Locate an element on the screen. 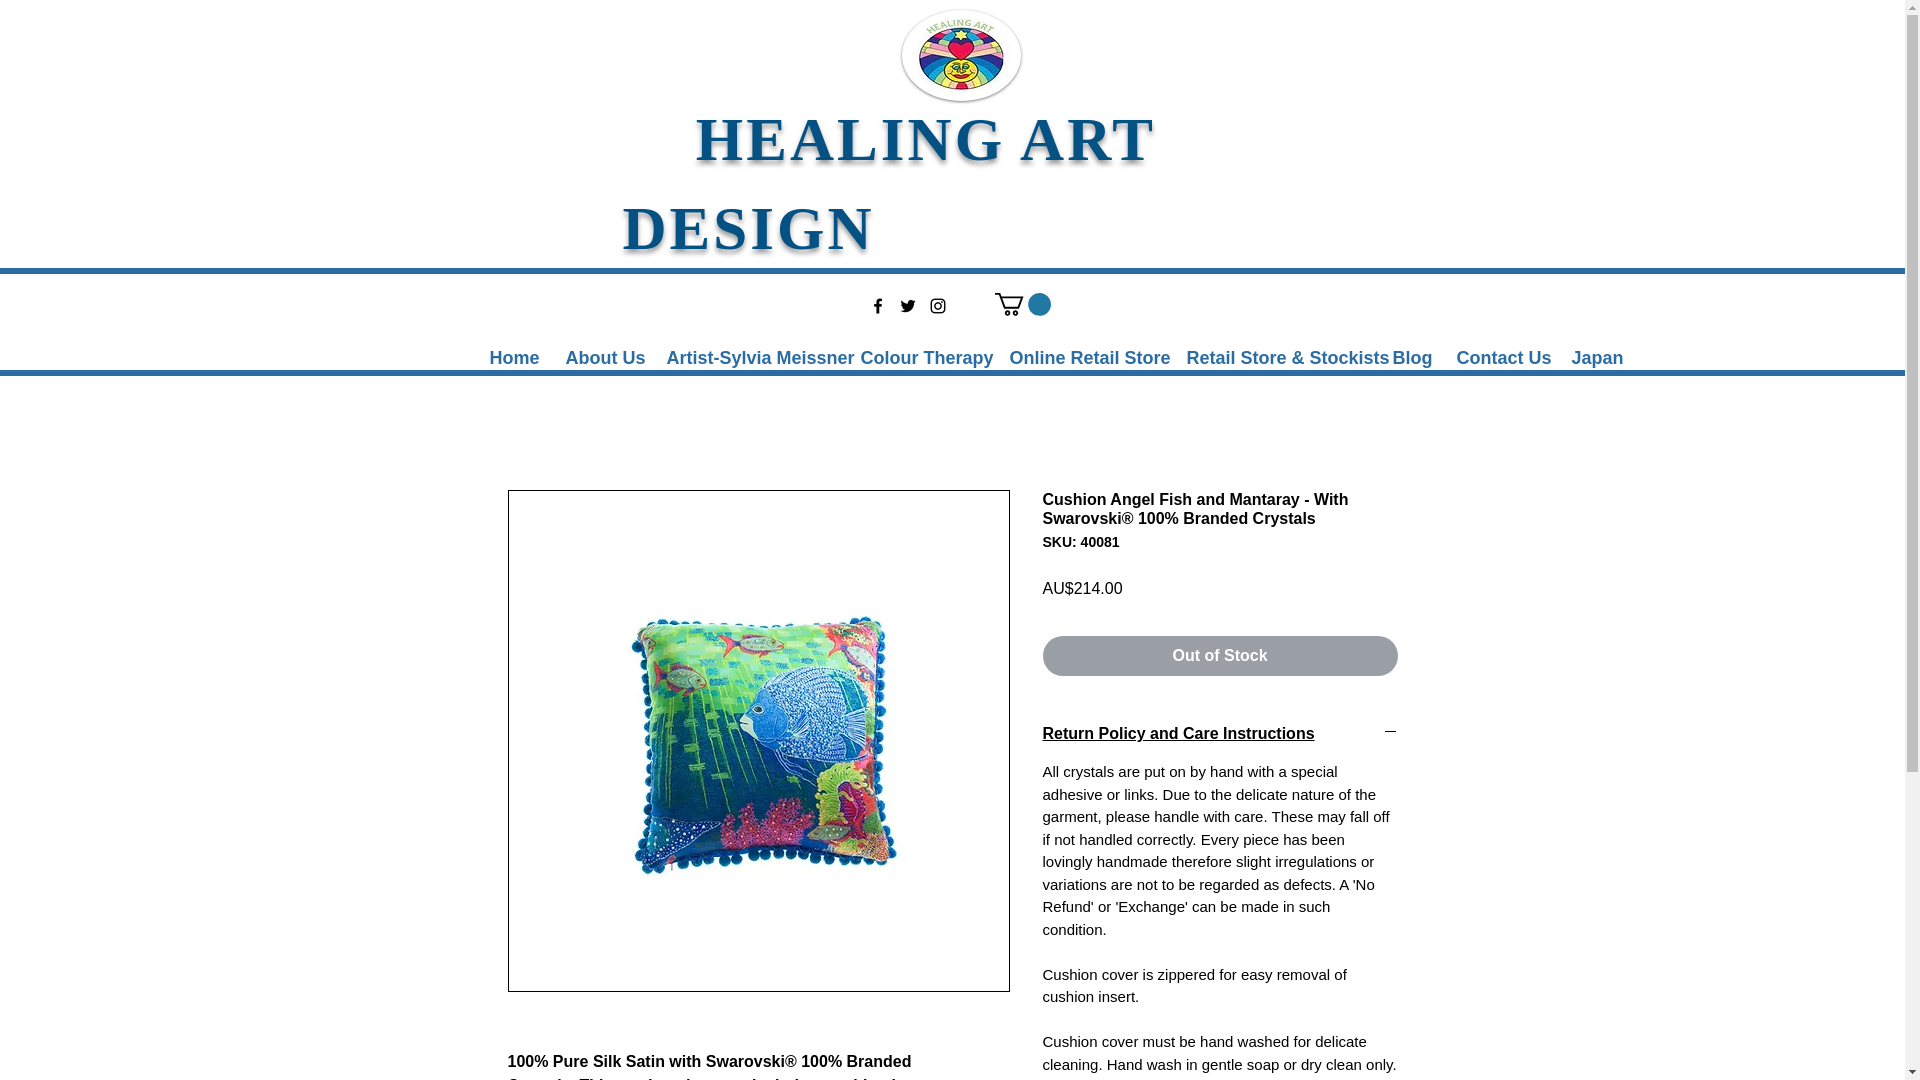 The height and width of the screenshot is (1080, 1920). Home is located at coordinates (512, 358).